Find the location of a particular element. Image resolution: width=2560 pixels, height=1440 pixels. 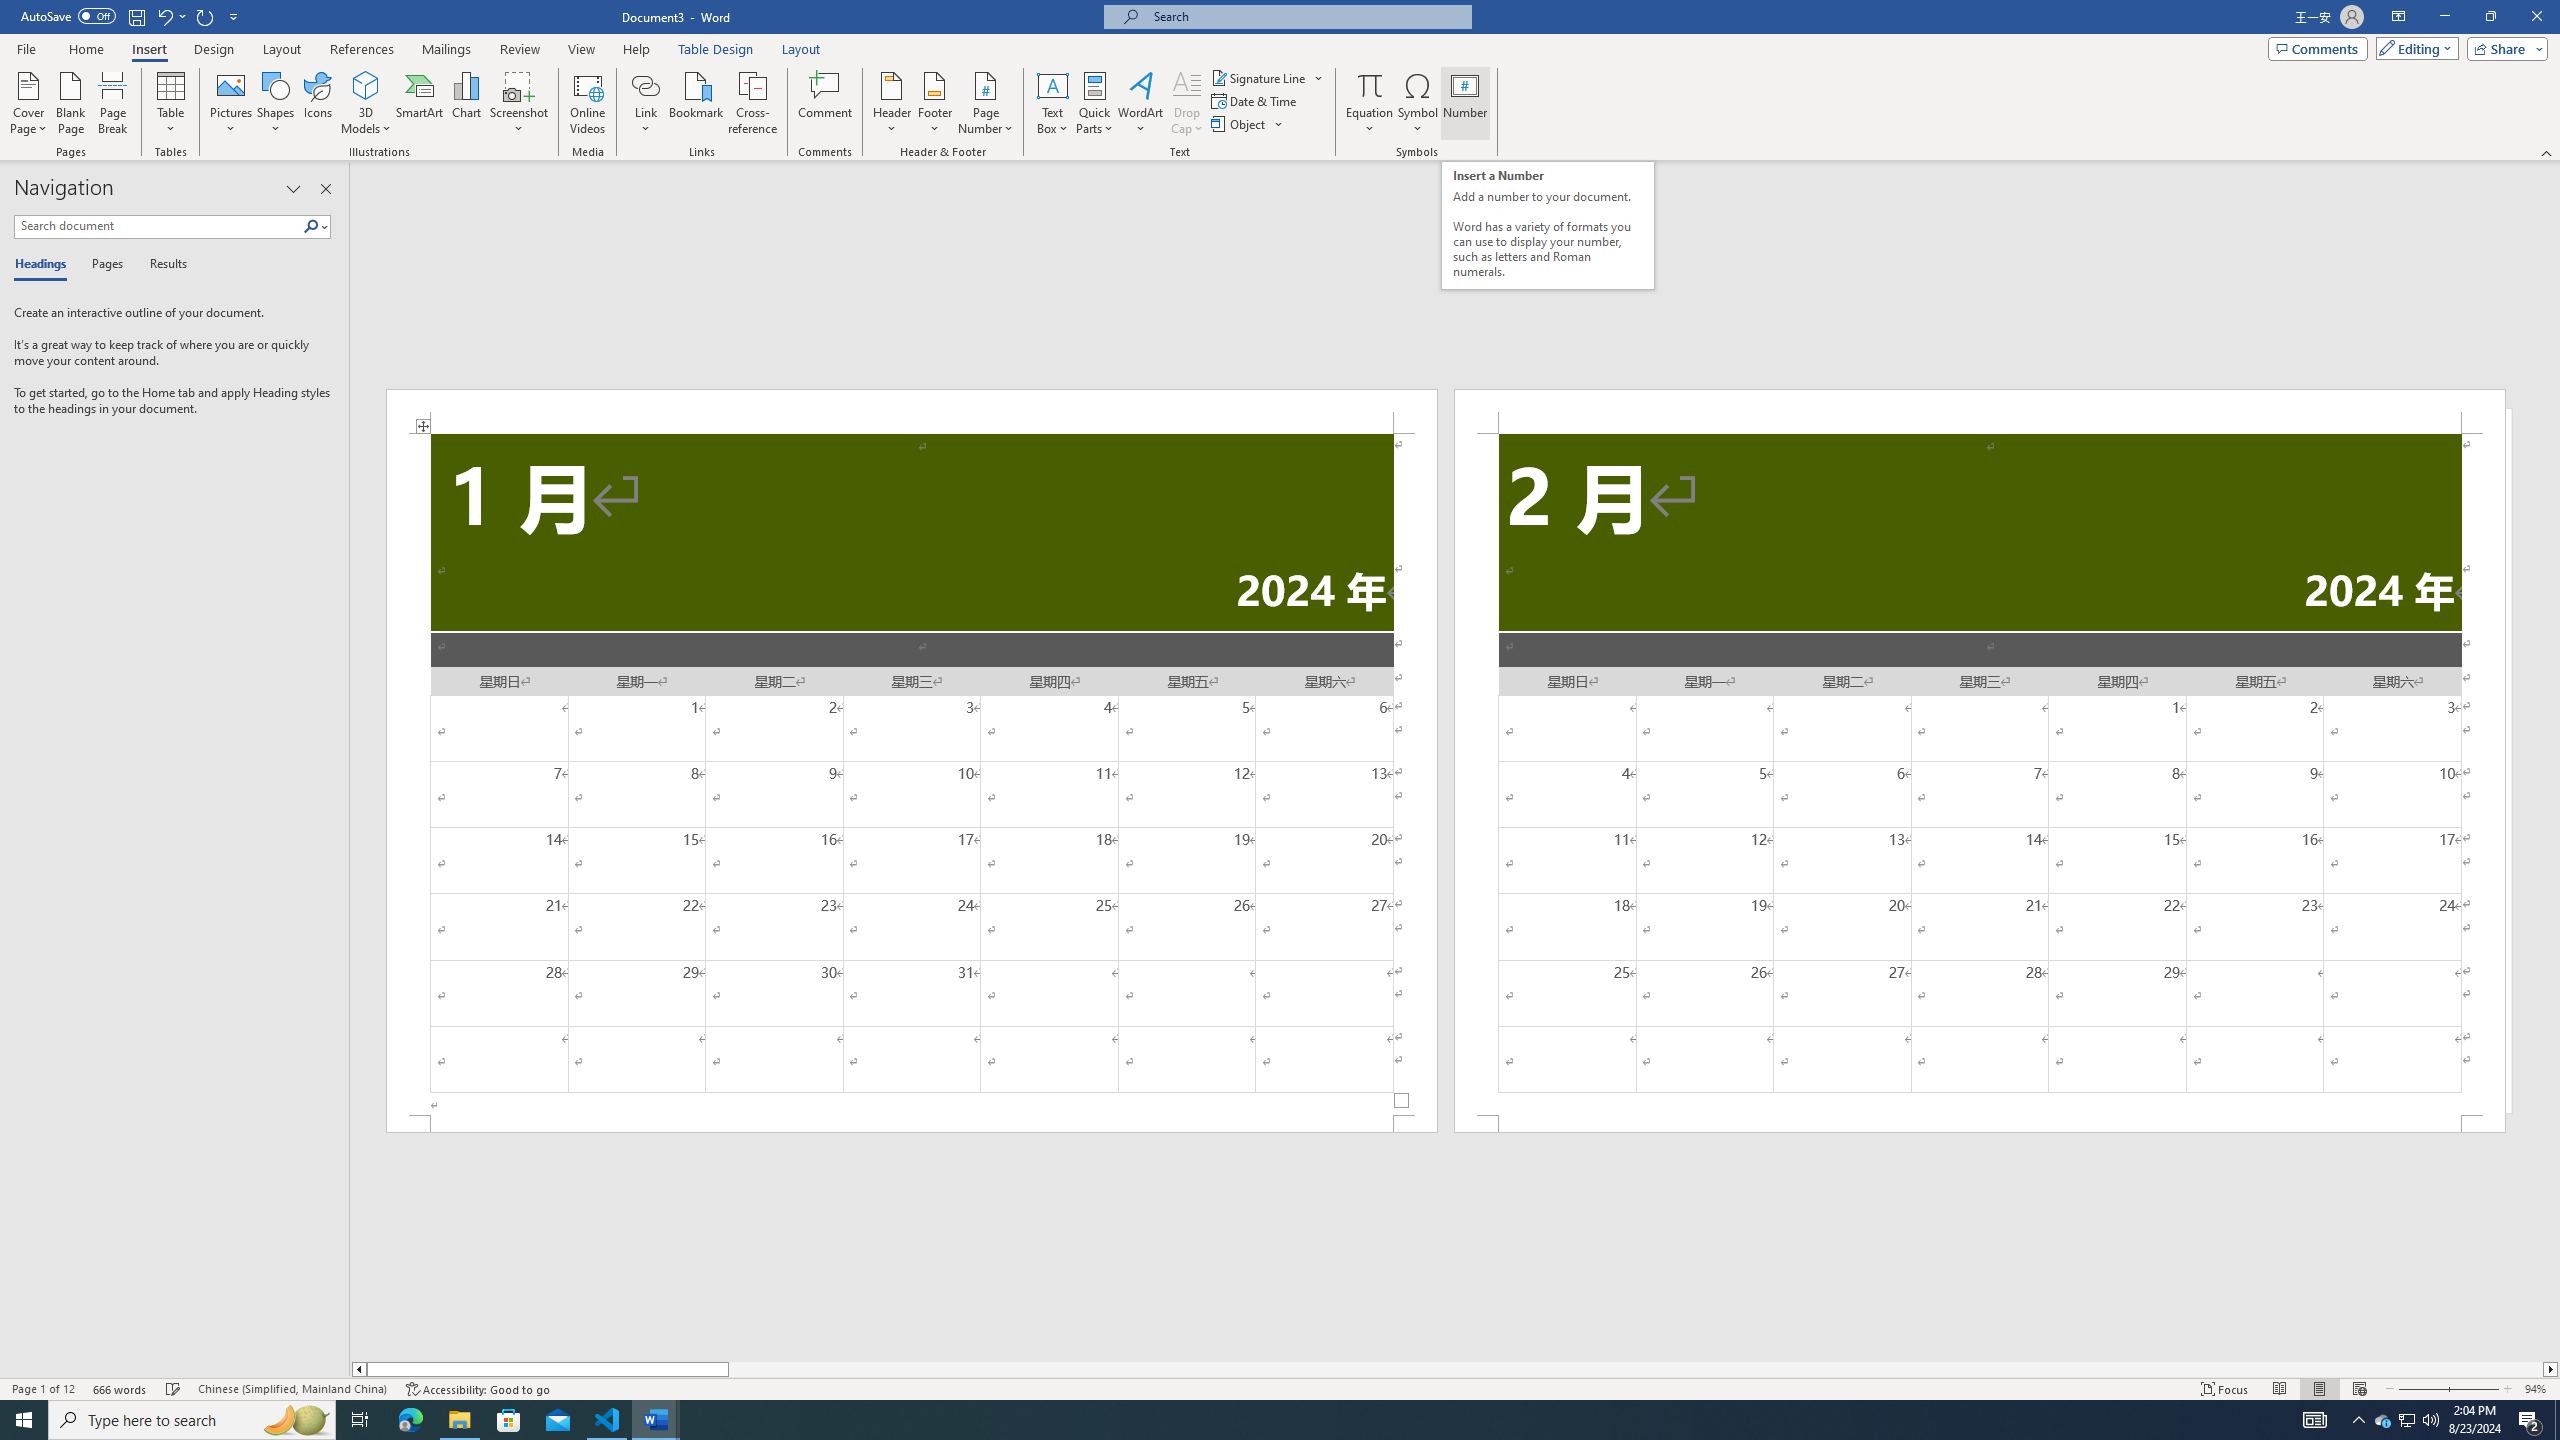

Headings is located at coordinates (44, 265).